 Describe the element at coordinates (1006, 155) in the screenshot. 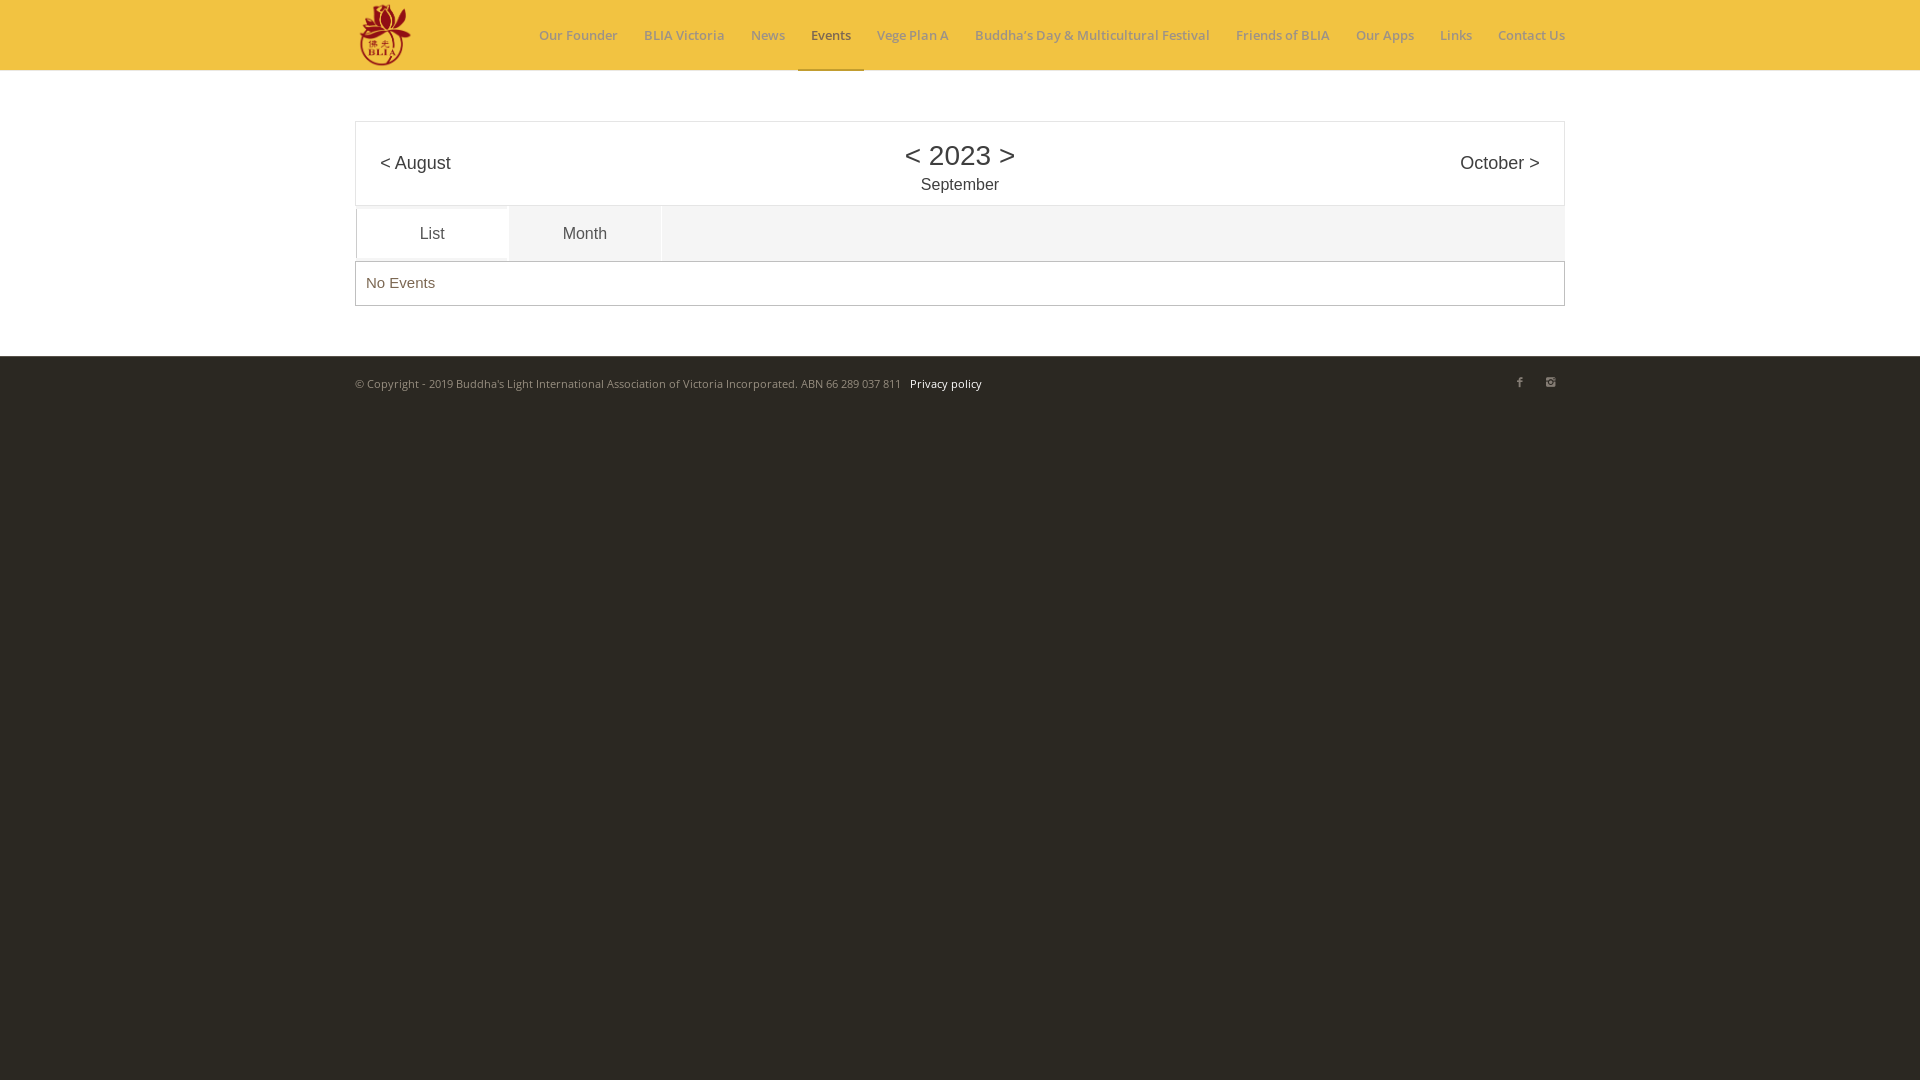

I see `>` at that location.